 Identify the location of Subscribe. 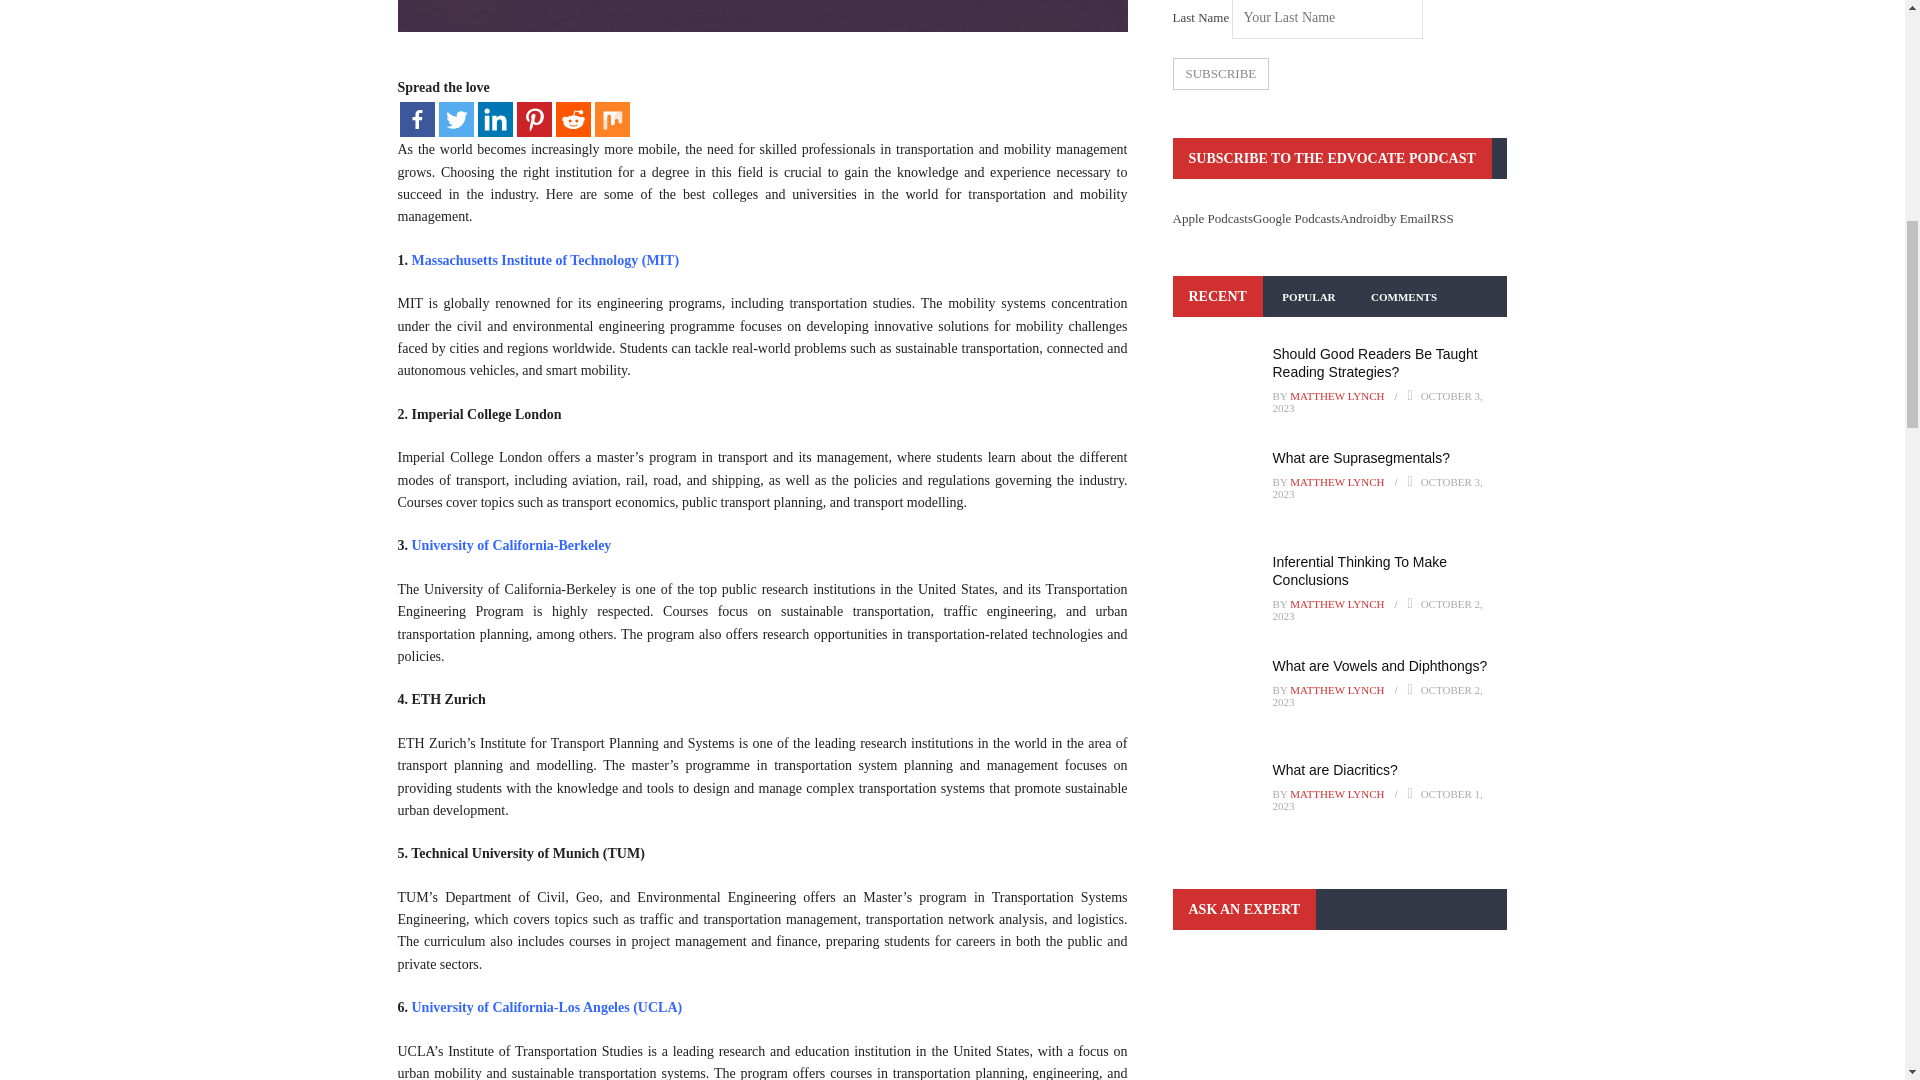
(1220, 74).